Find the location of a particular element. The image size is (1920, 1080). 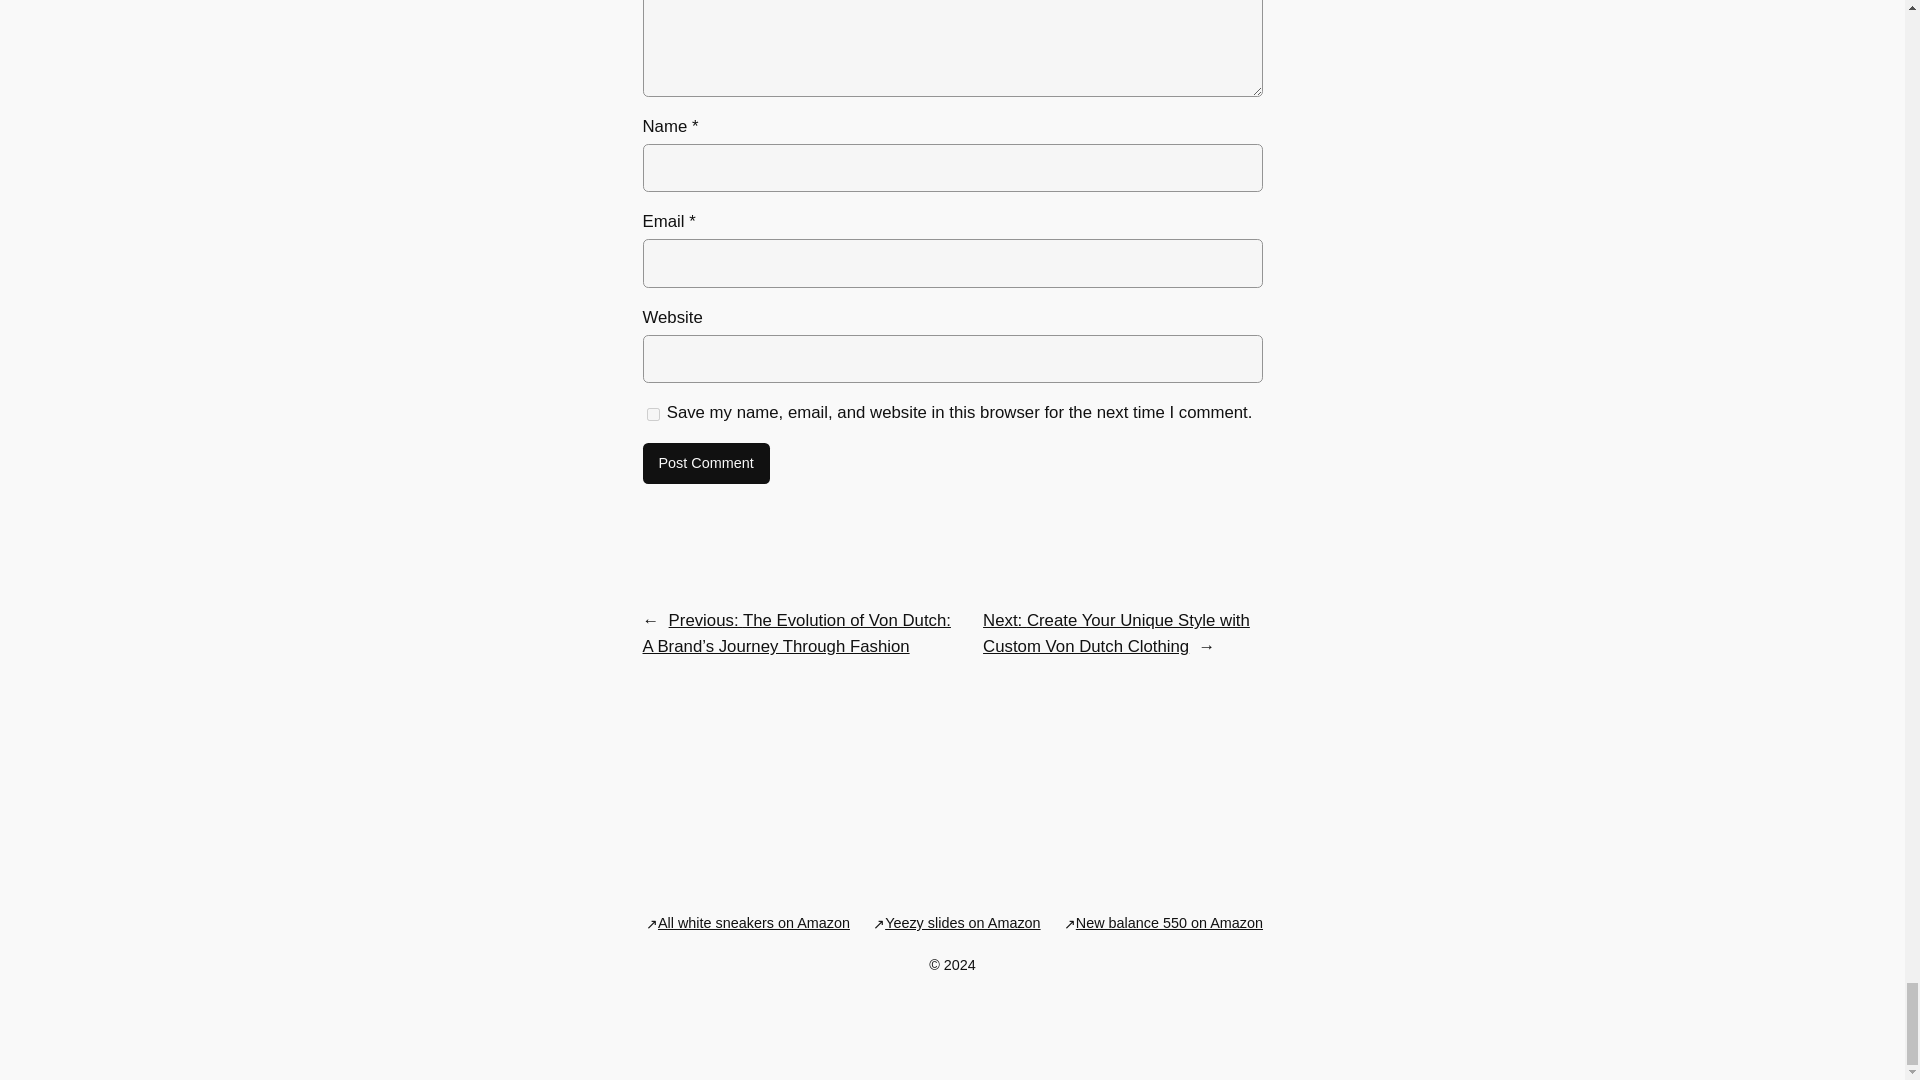

All white sneakers on Amazon is located at coordinates (754, 922).